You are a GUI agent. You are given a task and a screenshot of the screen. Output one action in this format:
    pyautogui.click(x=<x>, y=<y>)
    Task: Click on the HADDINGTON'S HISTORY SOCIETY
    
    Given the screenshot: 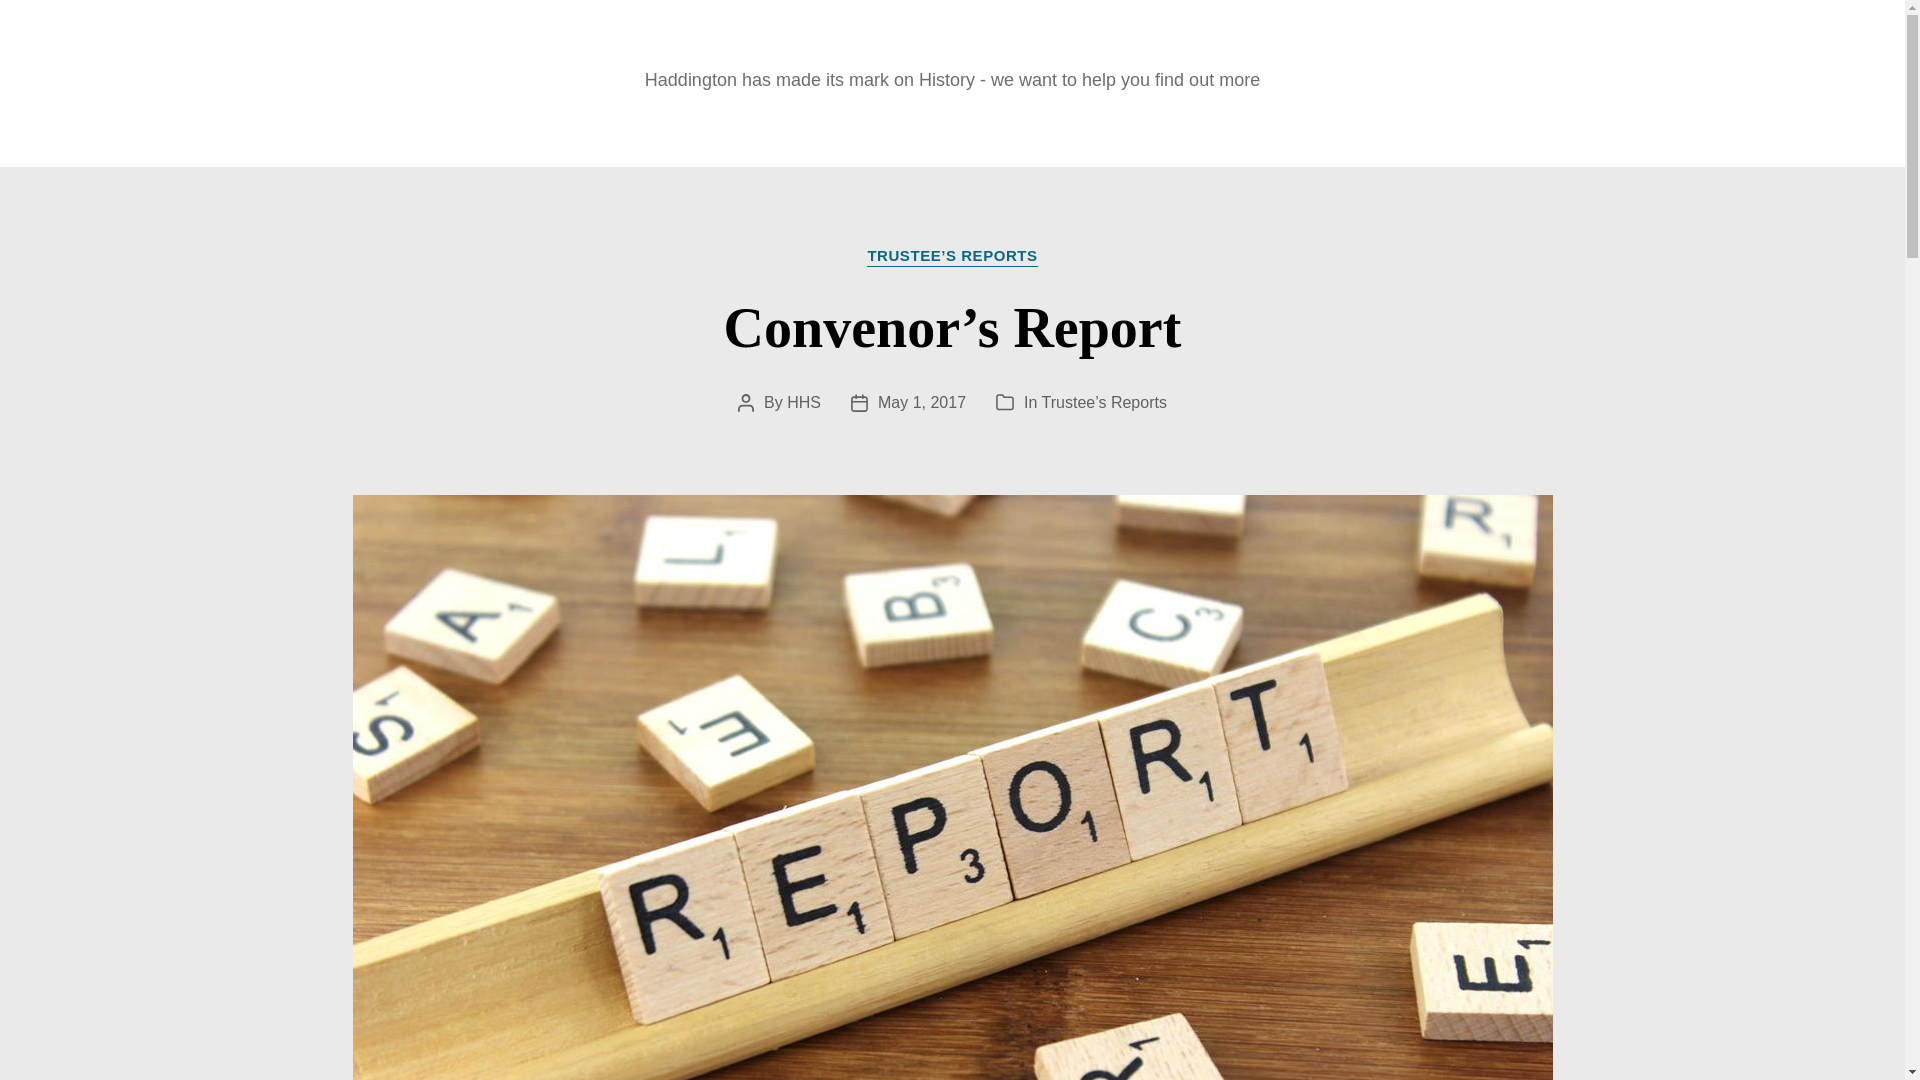 What is the action you would take?
    pyautogui.click(x=952, y=45)
    